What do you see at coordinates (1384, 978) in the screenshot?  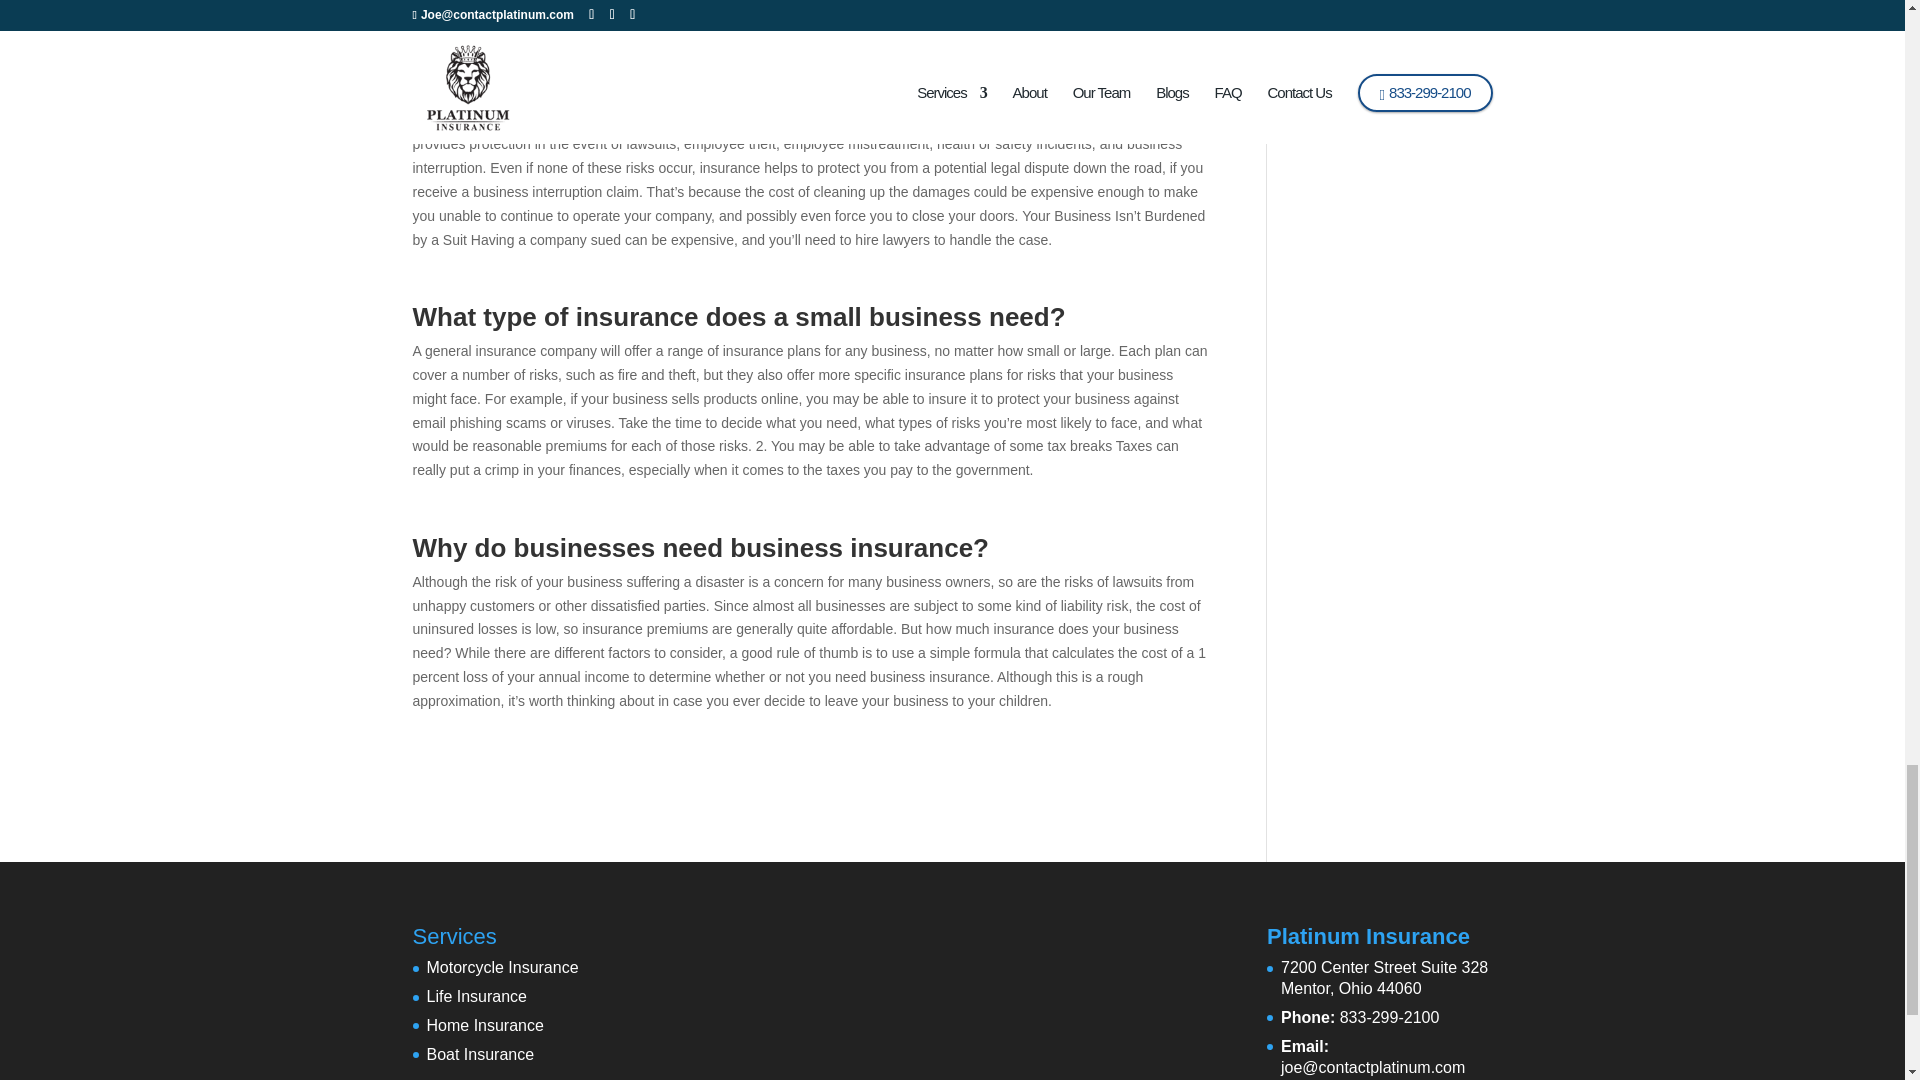 I see `Life Insurance` at bounding box center [1384, 978].